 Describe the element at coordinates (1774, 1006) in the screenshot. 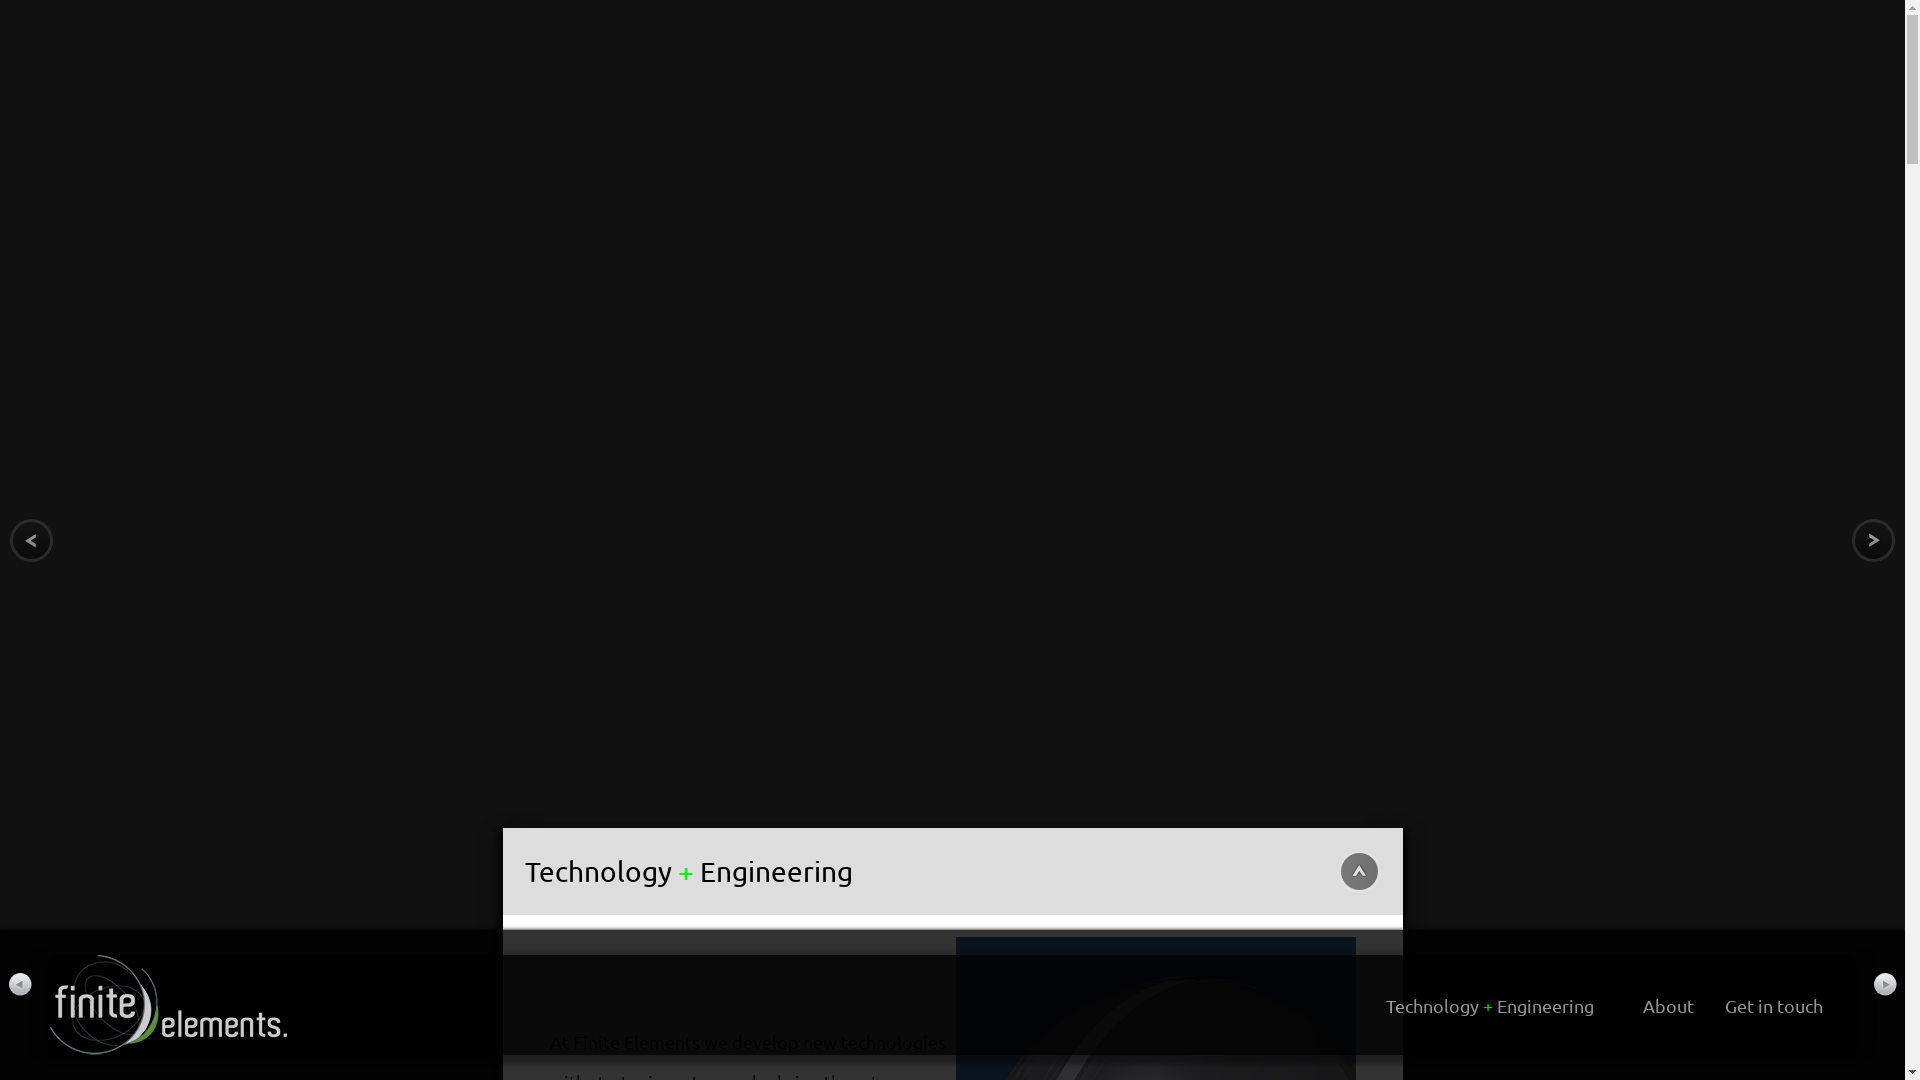

I see `Get in touch` at that location.